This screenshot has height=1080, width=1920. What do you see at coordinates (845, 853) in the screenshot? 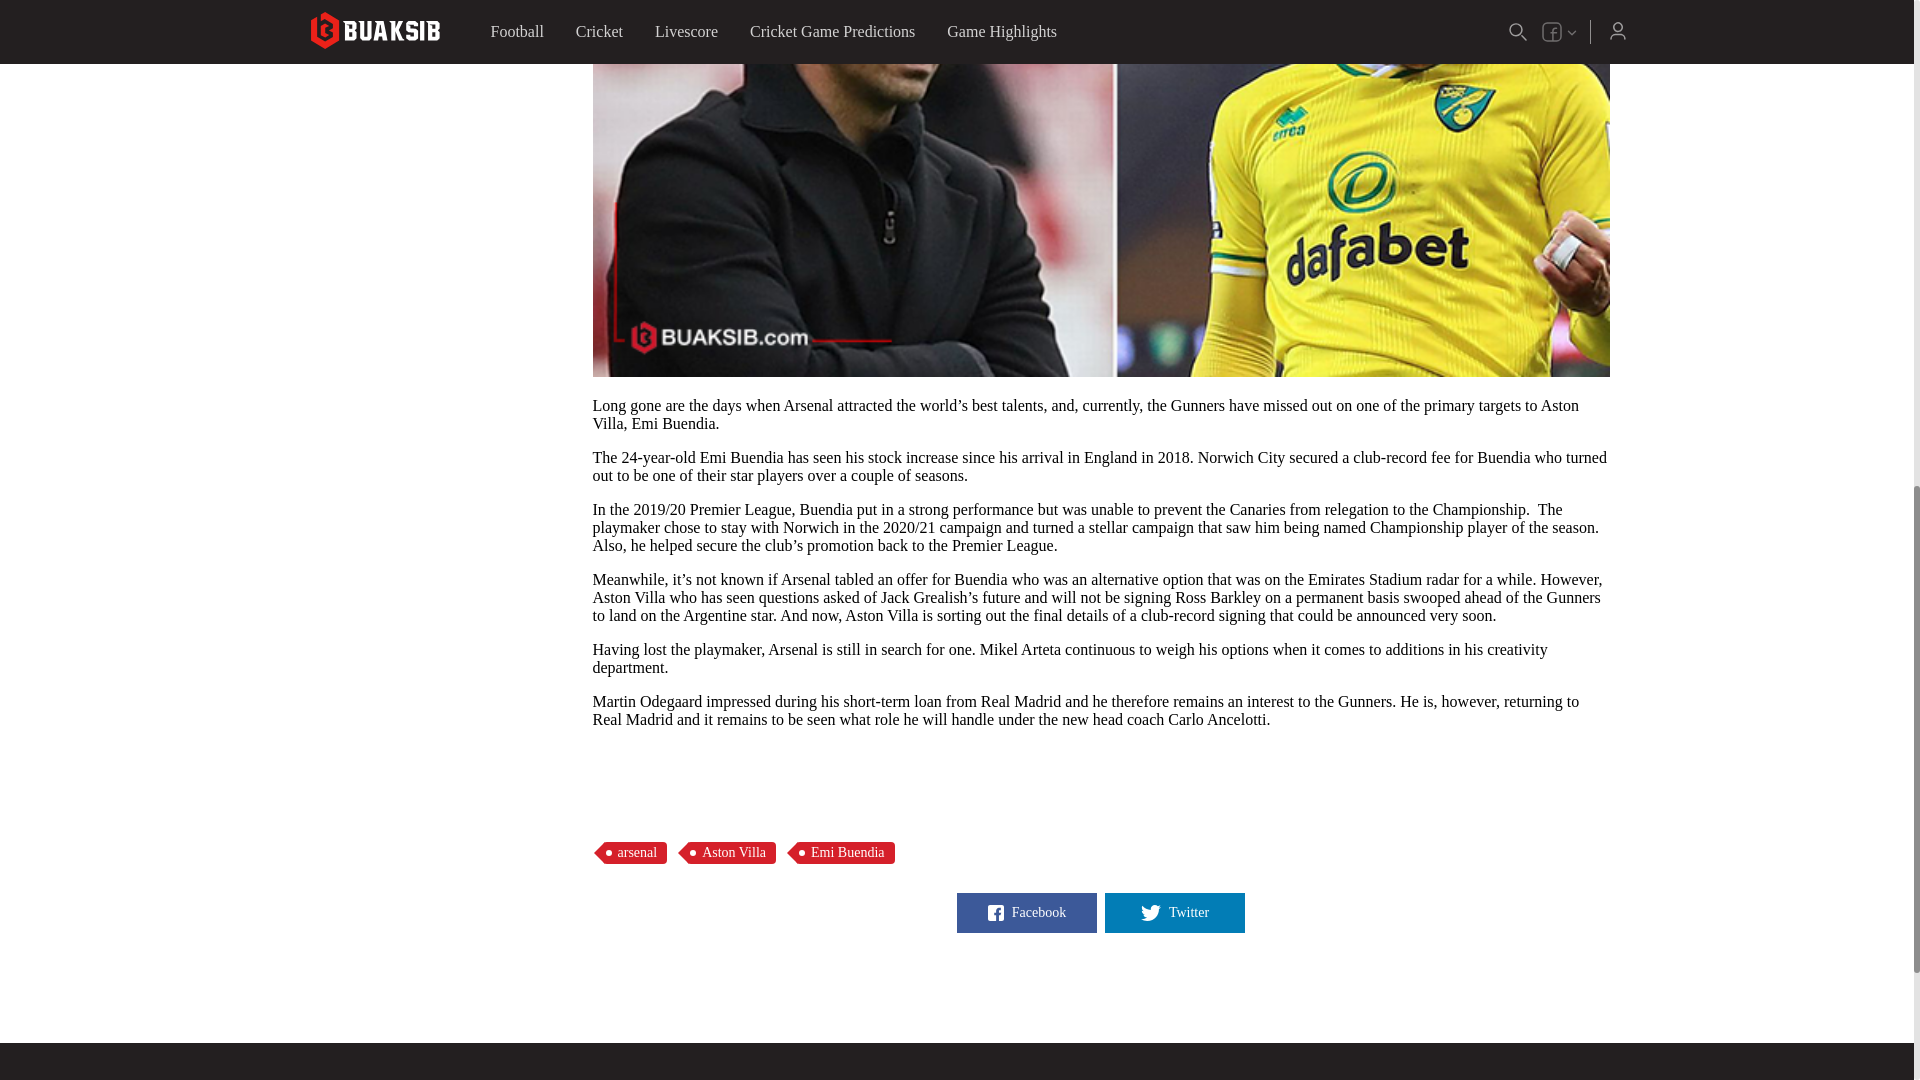
I see `Emi Buendia` at bounding box center [845, 853].